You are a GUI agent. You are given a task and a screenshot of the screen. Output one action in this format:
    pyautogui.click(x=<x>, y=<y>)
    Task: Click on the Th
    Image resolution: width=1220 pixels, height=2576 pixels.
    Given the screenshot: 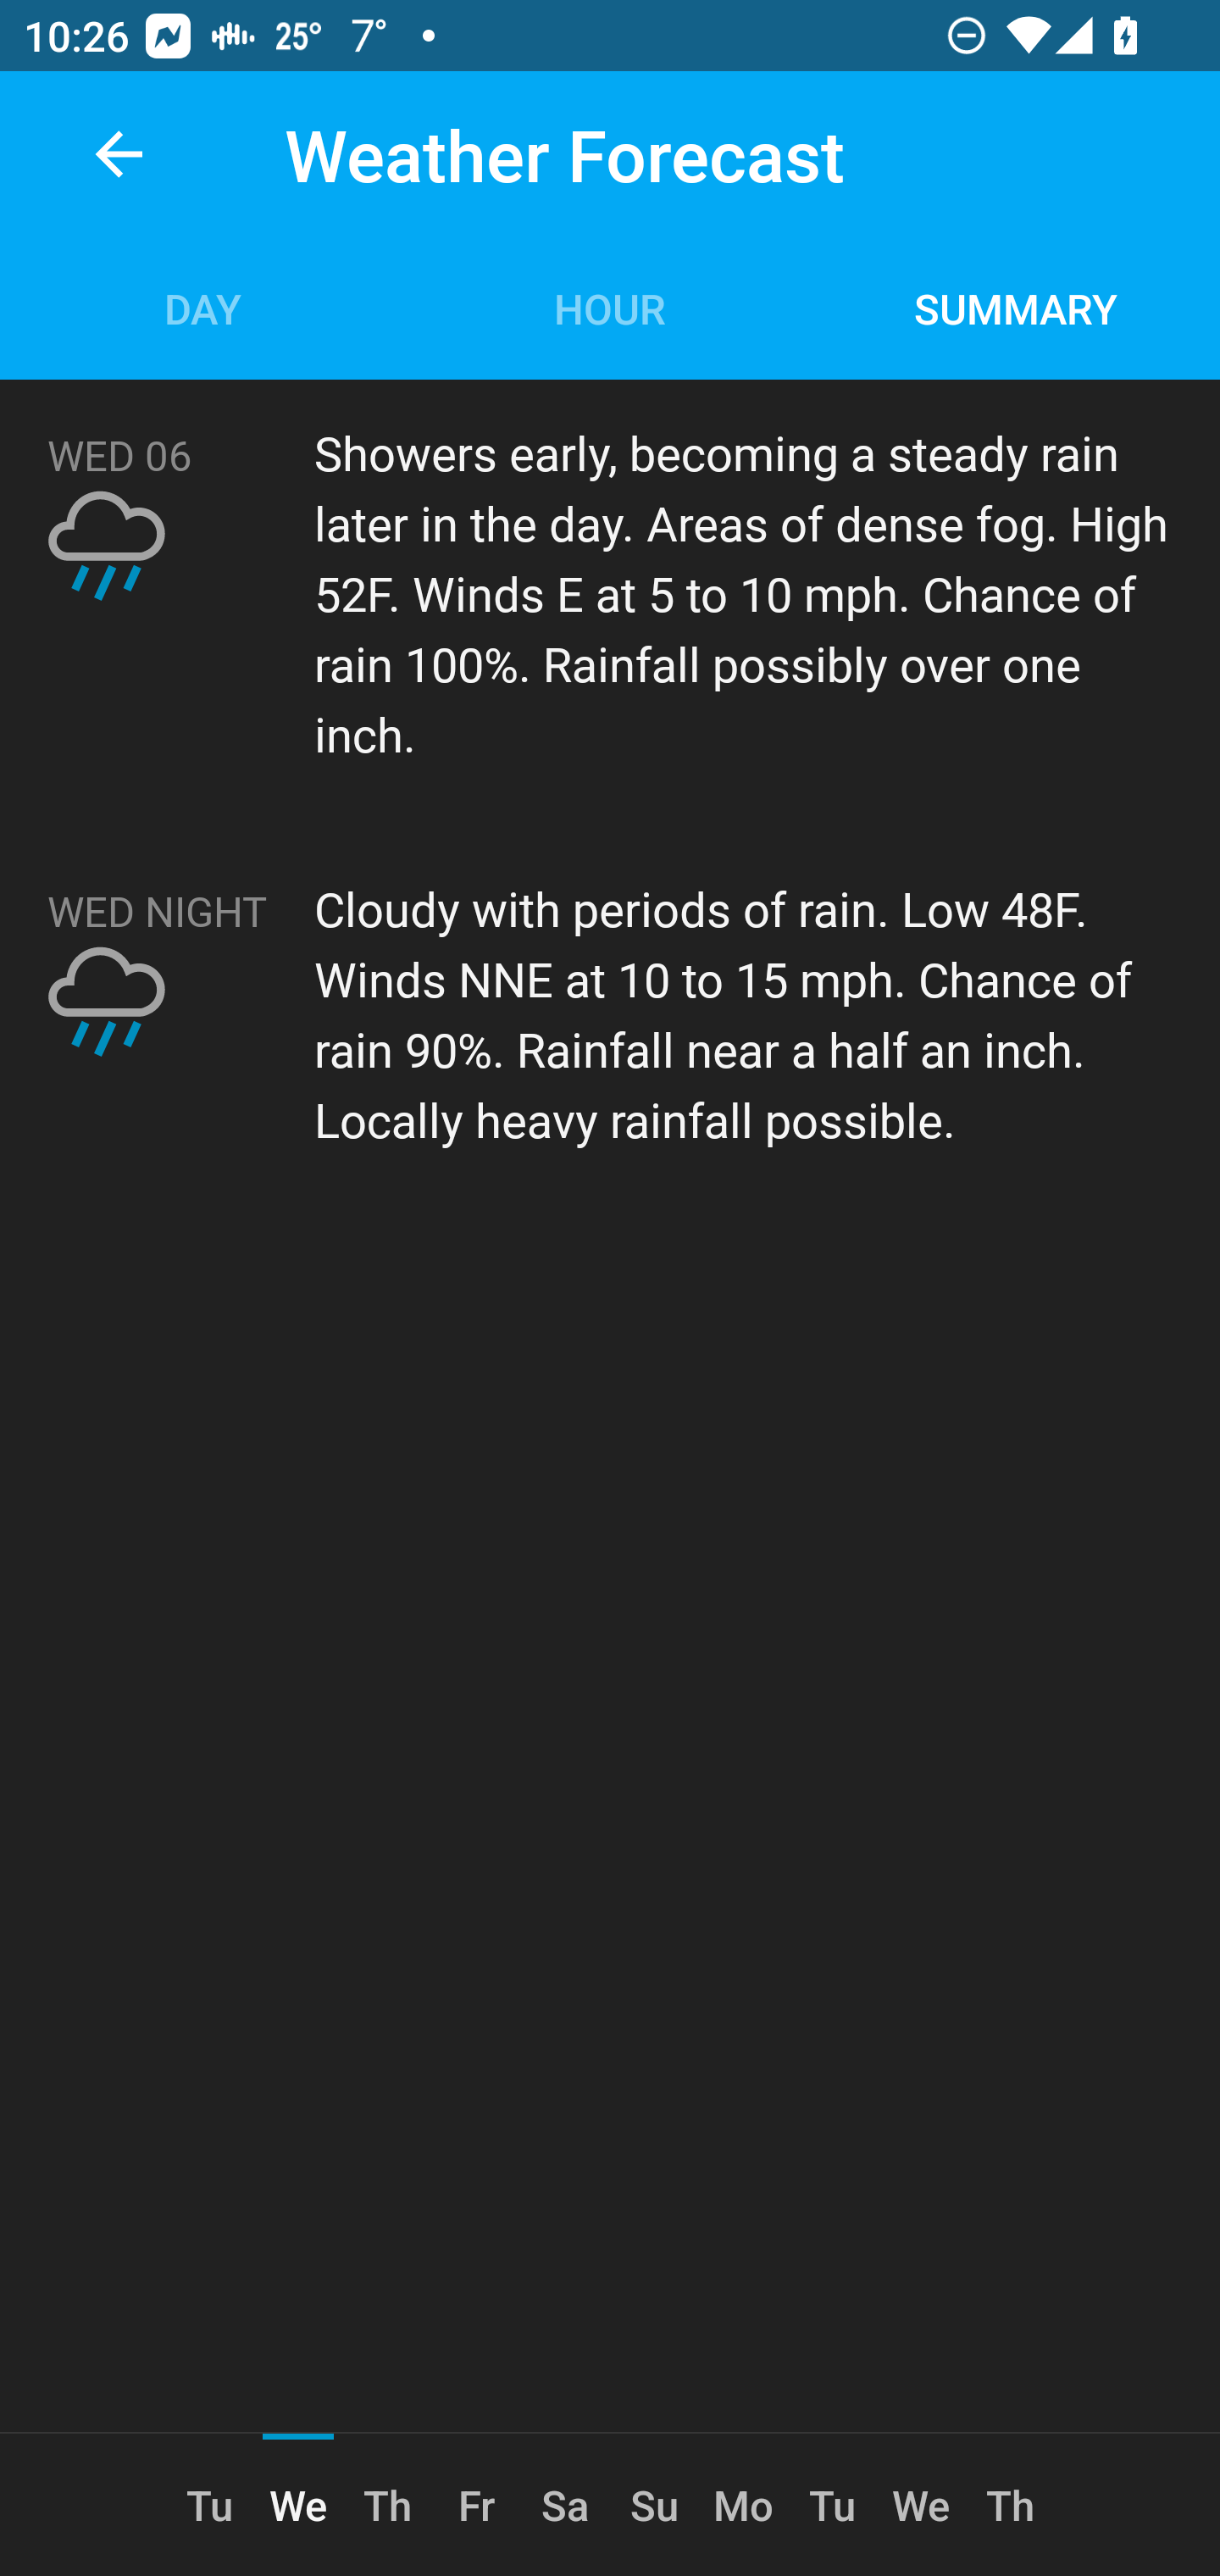 What is the action you would take?
    pyautogui.click(x=1010, y=2505)
    